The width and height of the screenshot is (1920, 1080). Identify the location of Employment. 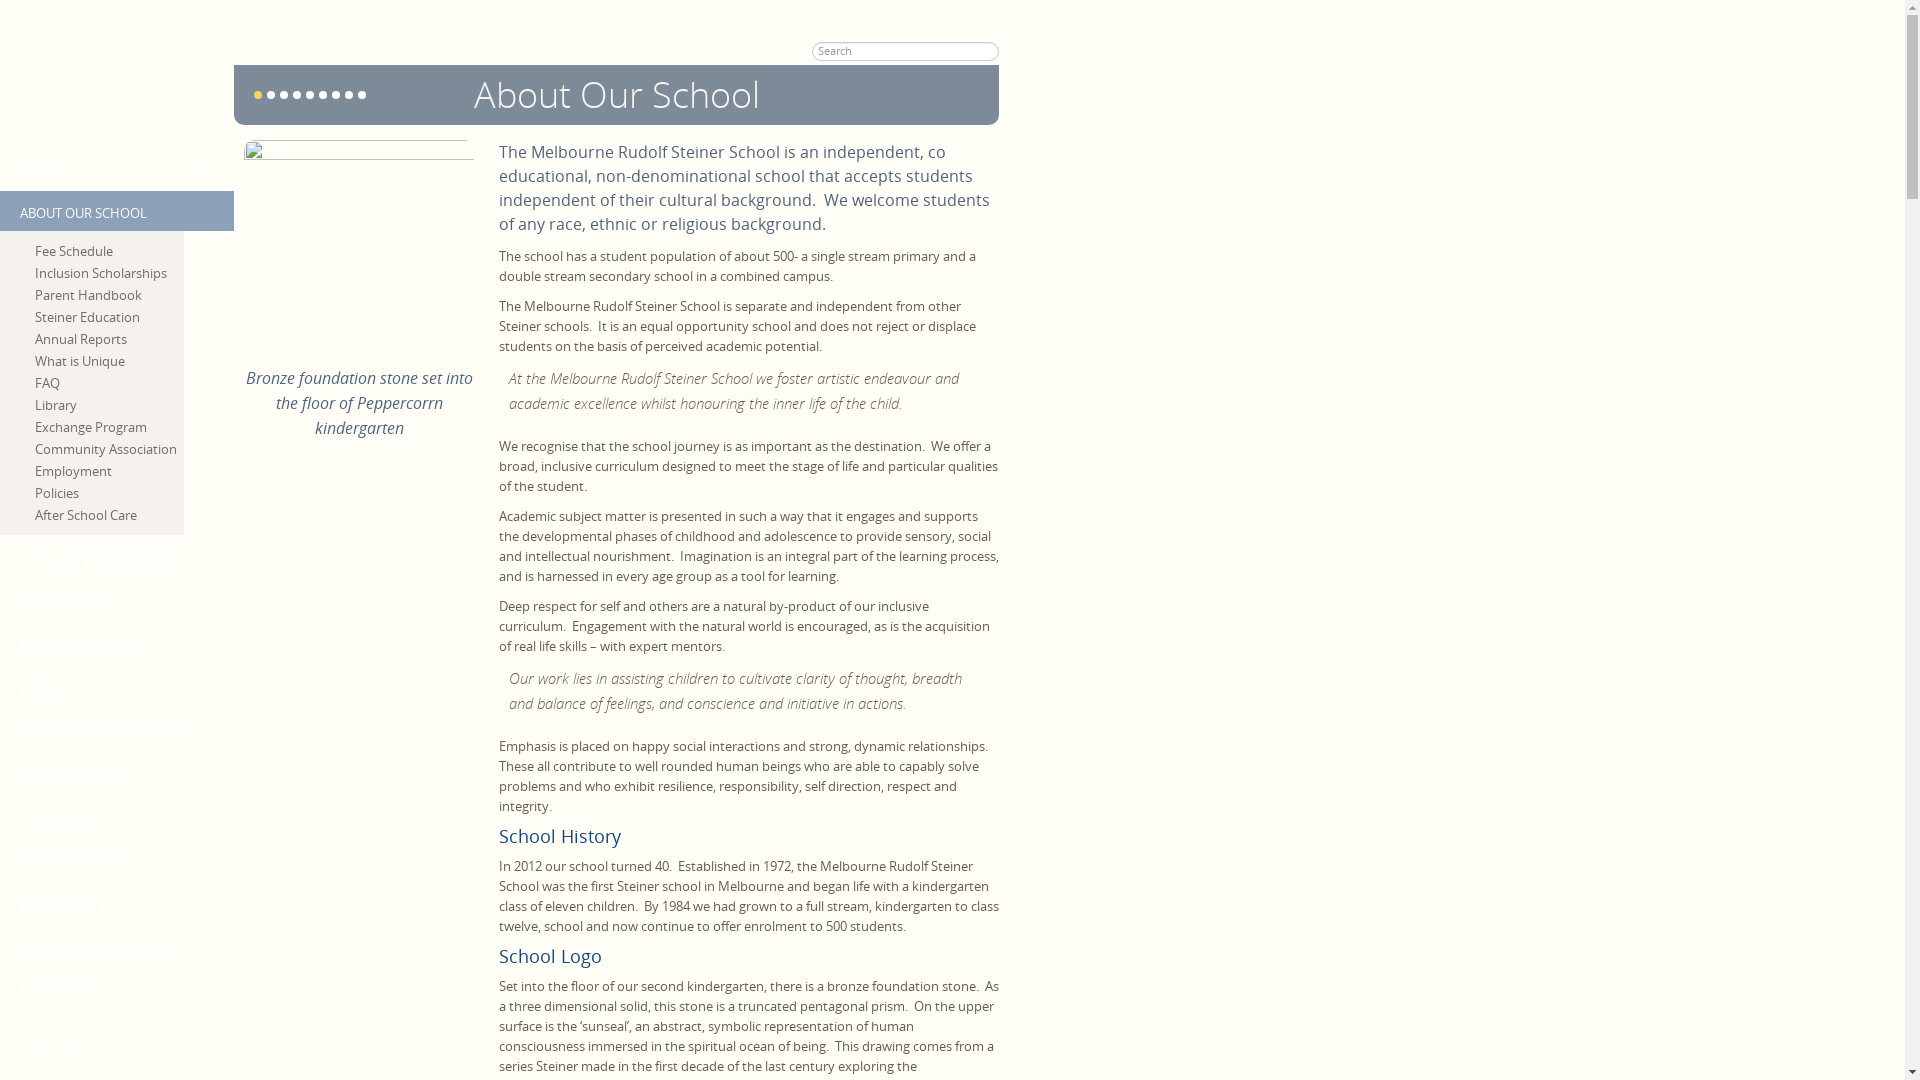
(110, 471).